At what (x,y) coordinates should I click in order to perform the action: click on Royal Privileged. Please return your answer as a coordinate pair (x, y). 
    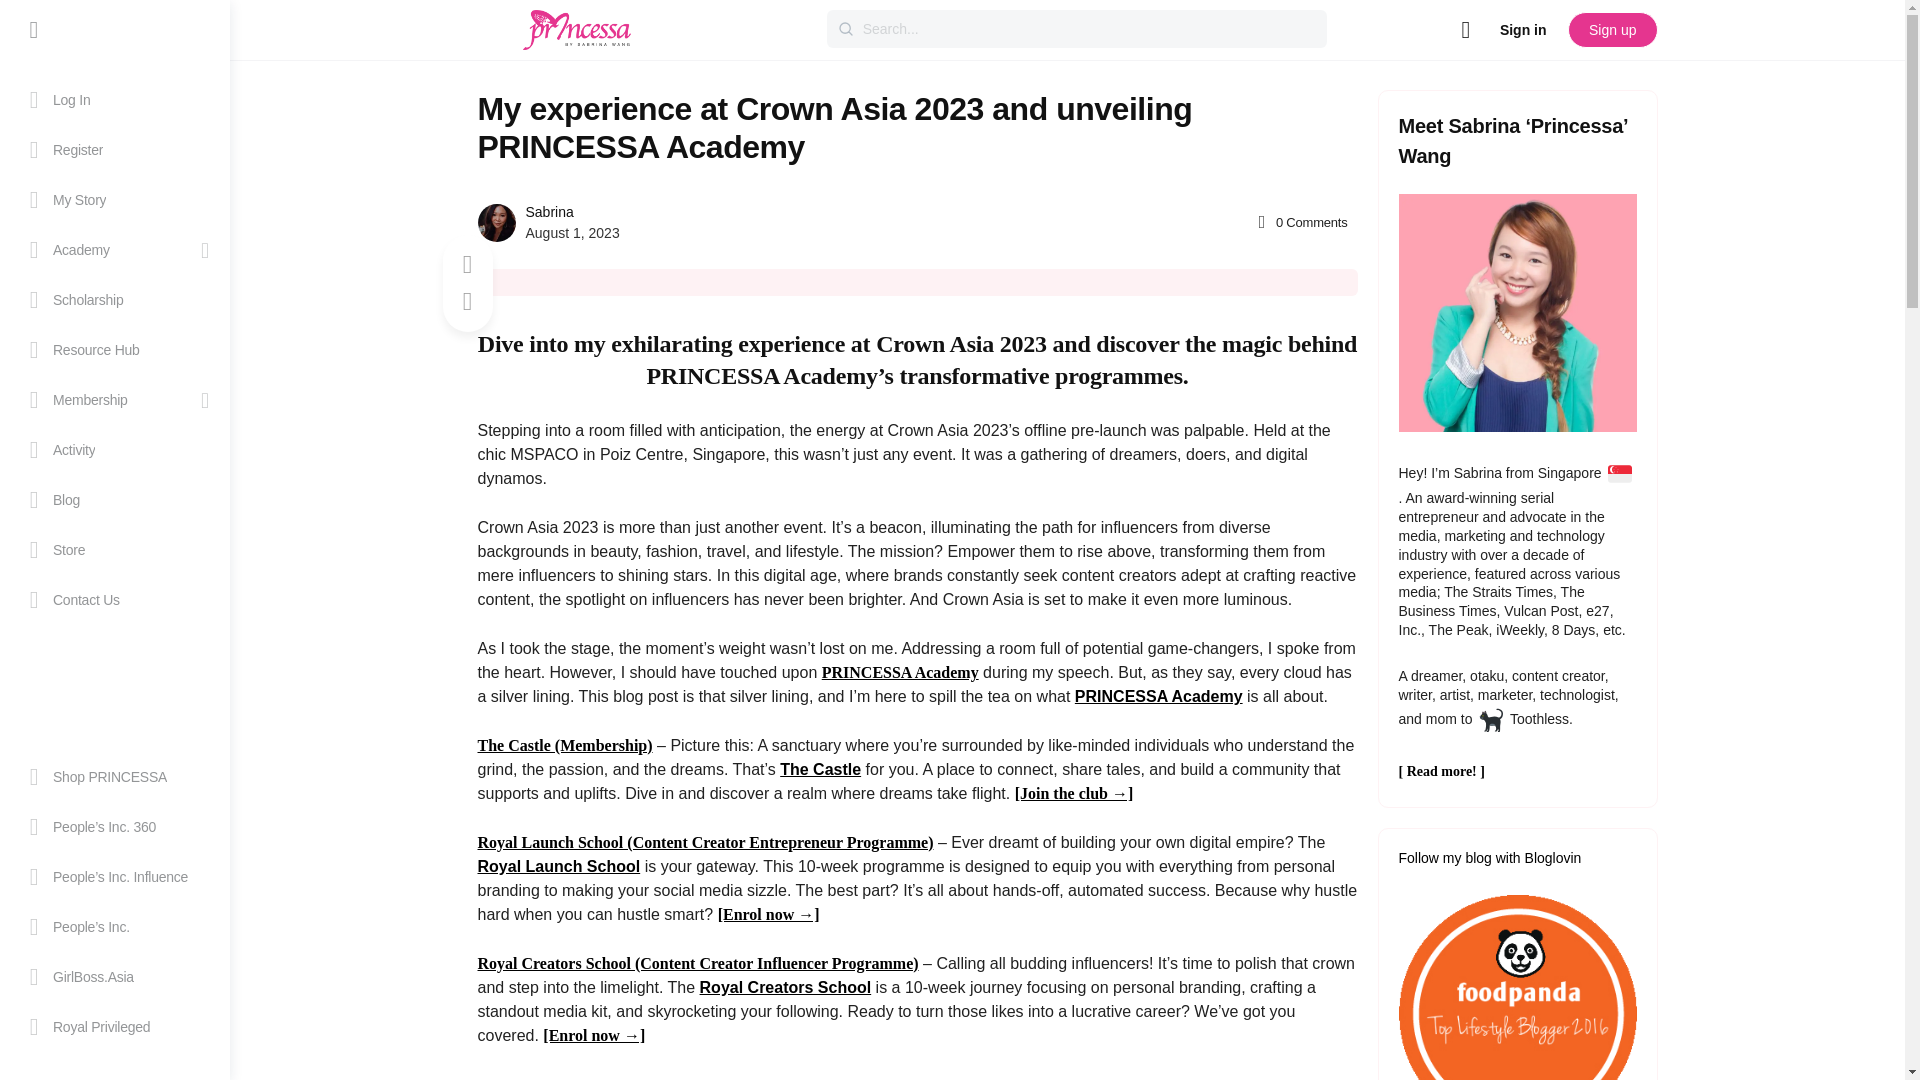
    Looking at the image, I should click on (114, 1026).